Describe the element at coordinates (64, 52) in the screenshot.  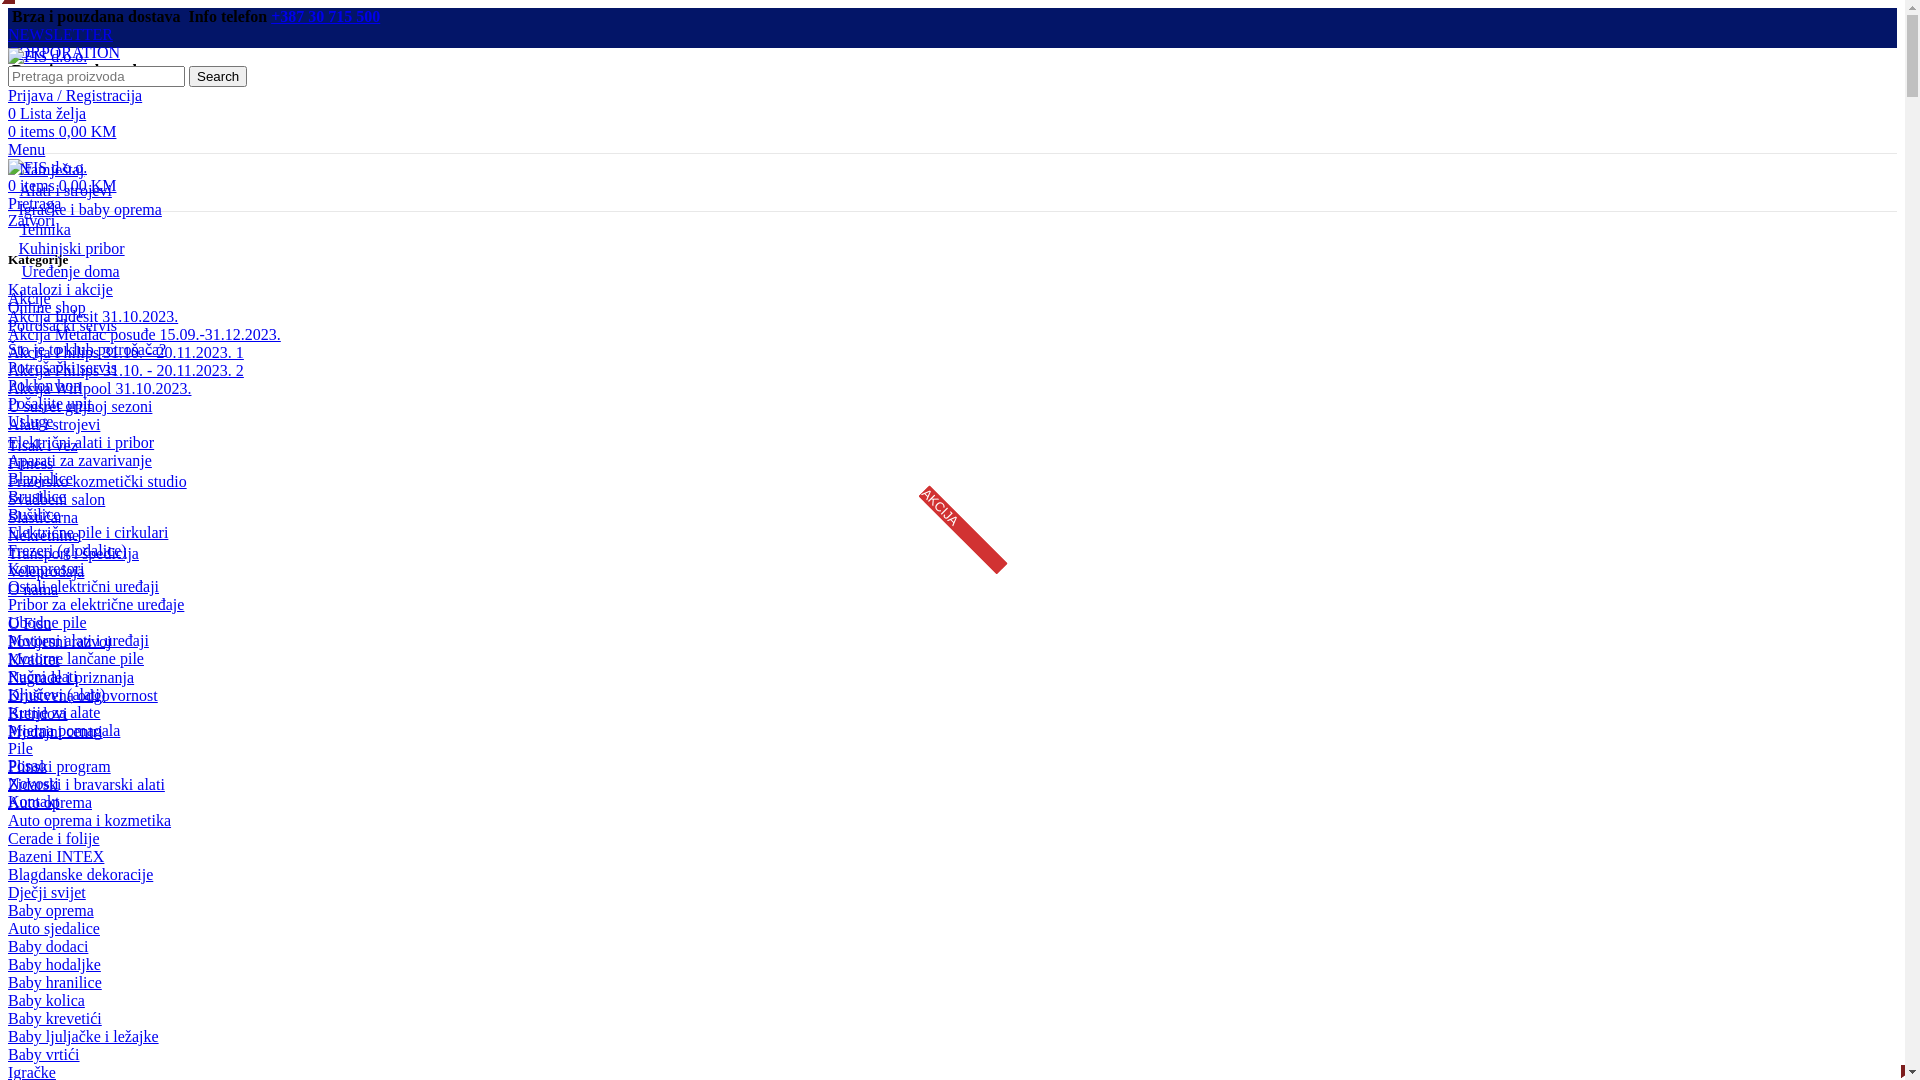
I see `CORPORATION` at that location.